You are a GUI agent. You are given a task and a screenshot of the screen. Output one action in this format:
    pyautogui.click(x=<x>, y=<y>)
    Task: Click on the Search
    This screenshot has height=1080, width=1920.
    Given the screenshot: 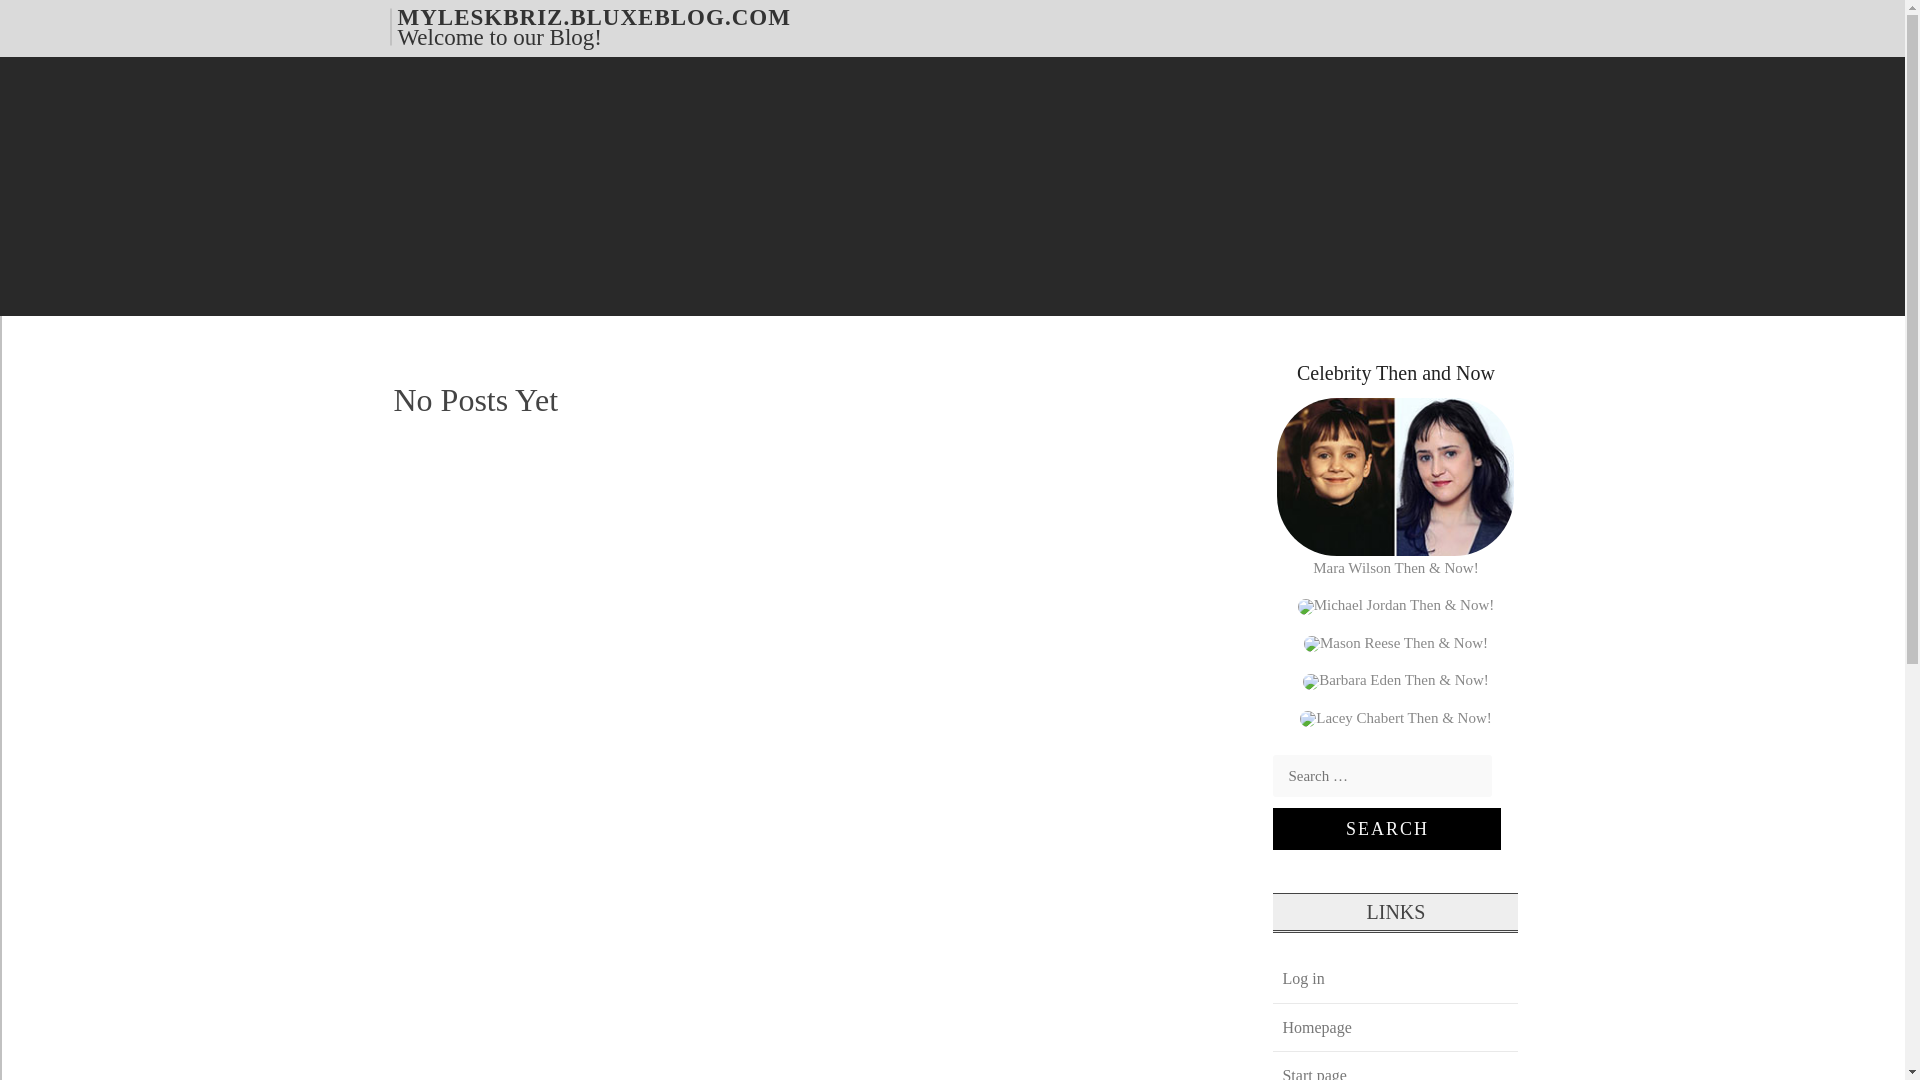 What is the action you would take?
    pyautogui.click(x=1386, y=828)
    